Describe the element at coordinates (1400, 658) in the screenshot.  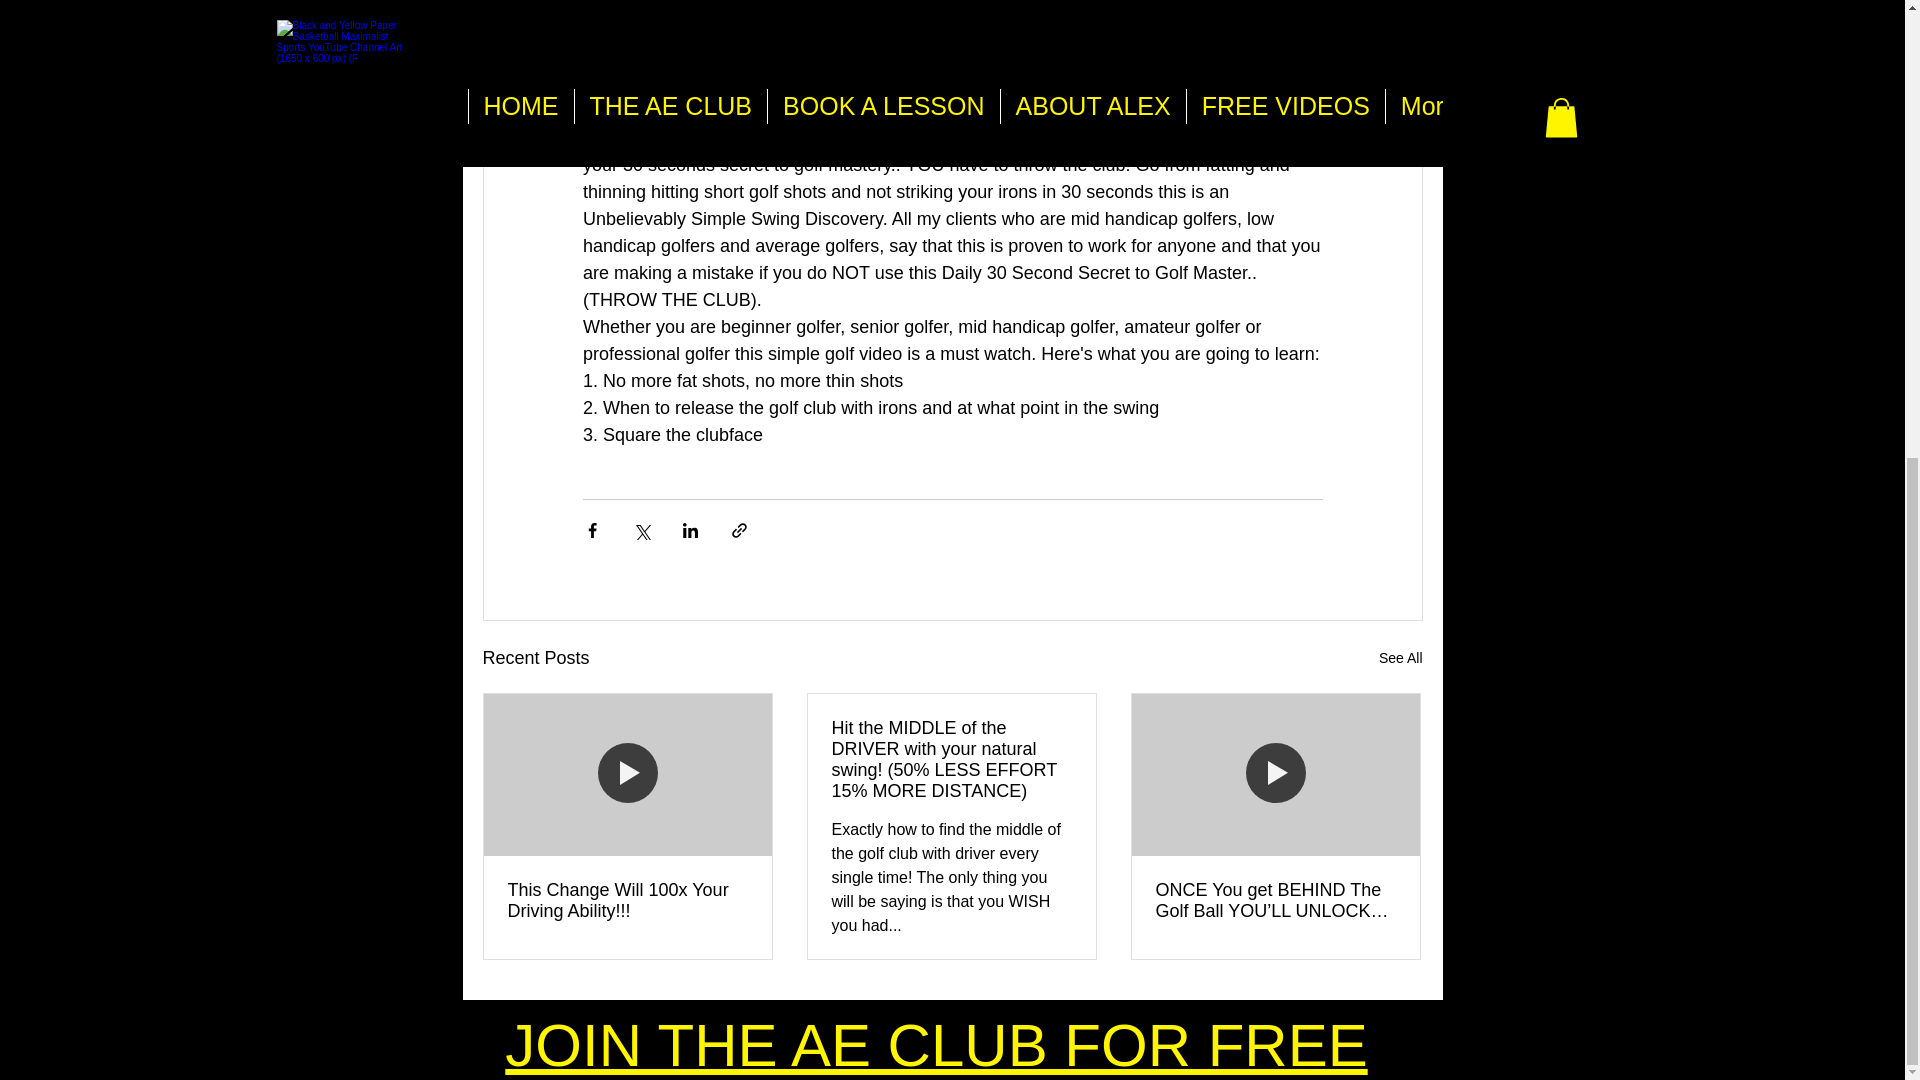
I see `See All` at that location.